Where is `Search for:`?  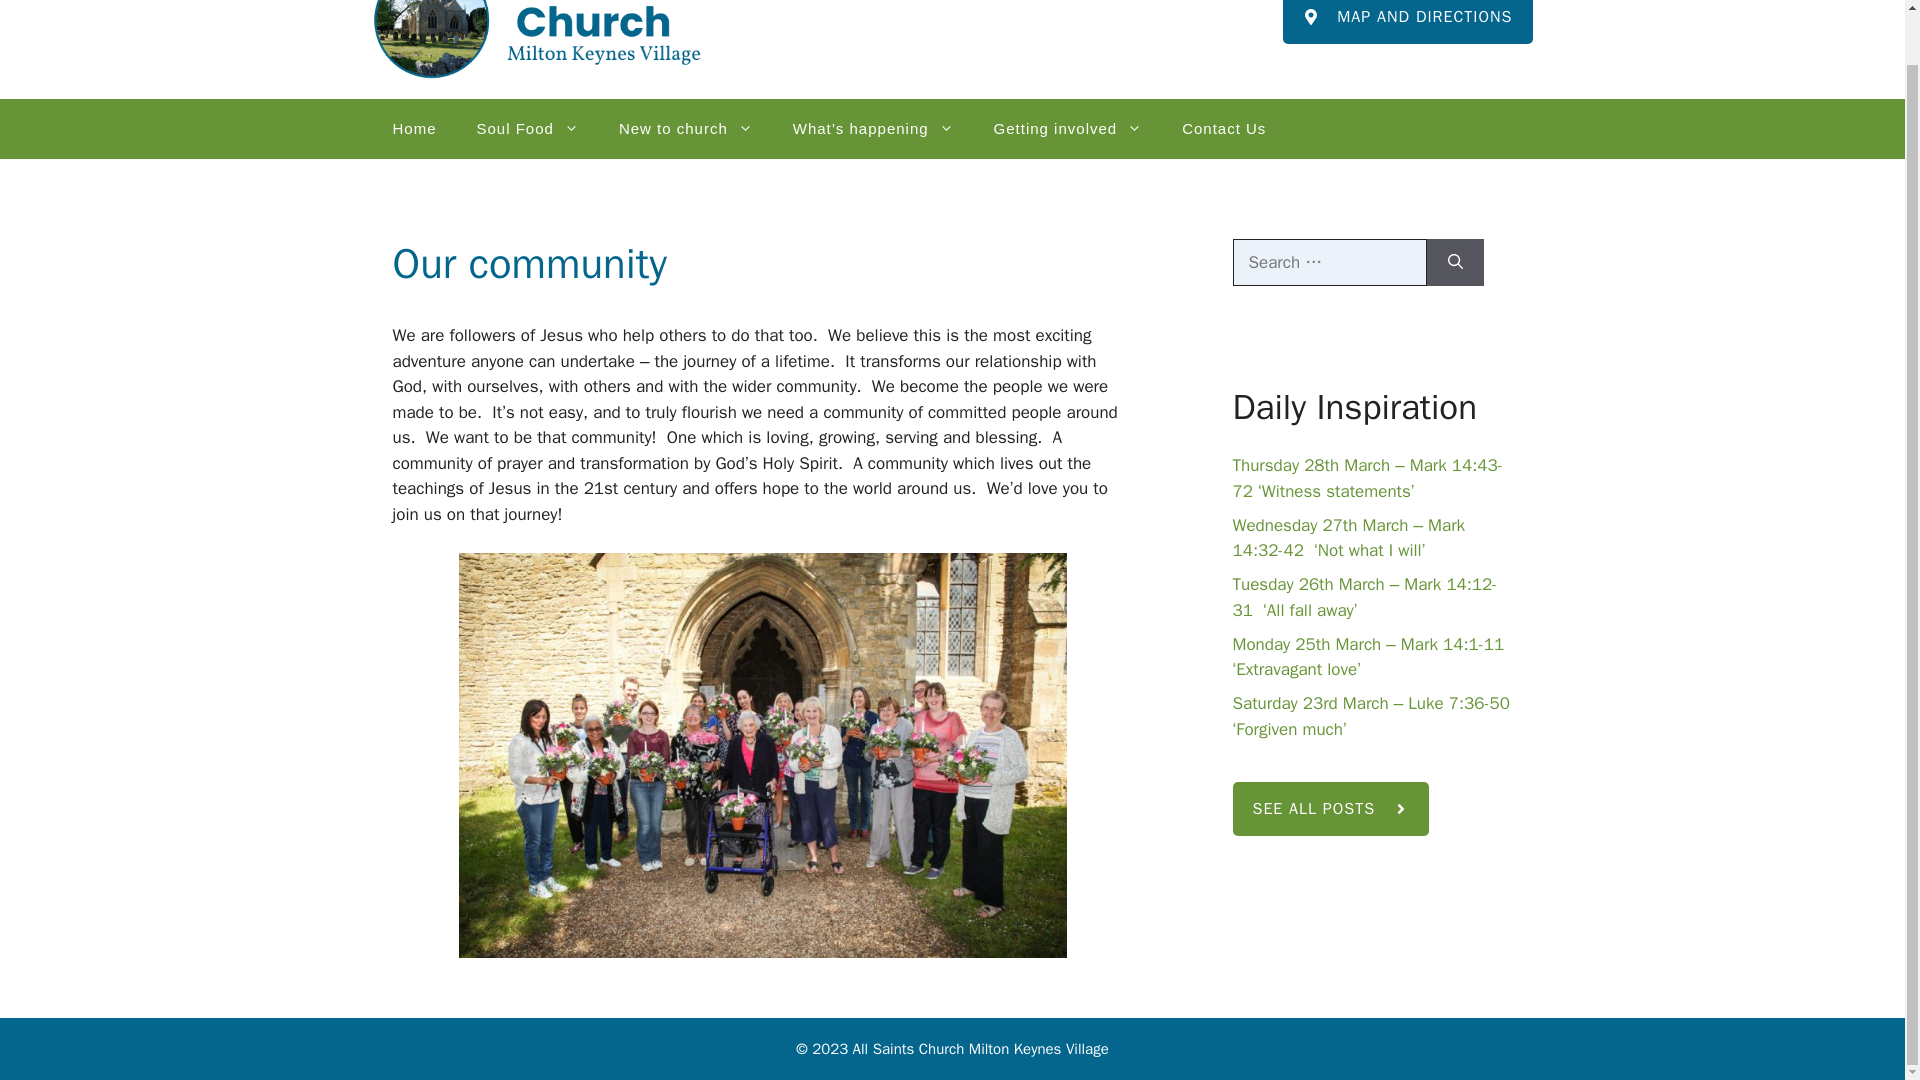
Search for: is located at coordinates (1329, 262).